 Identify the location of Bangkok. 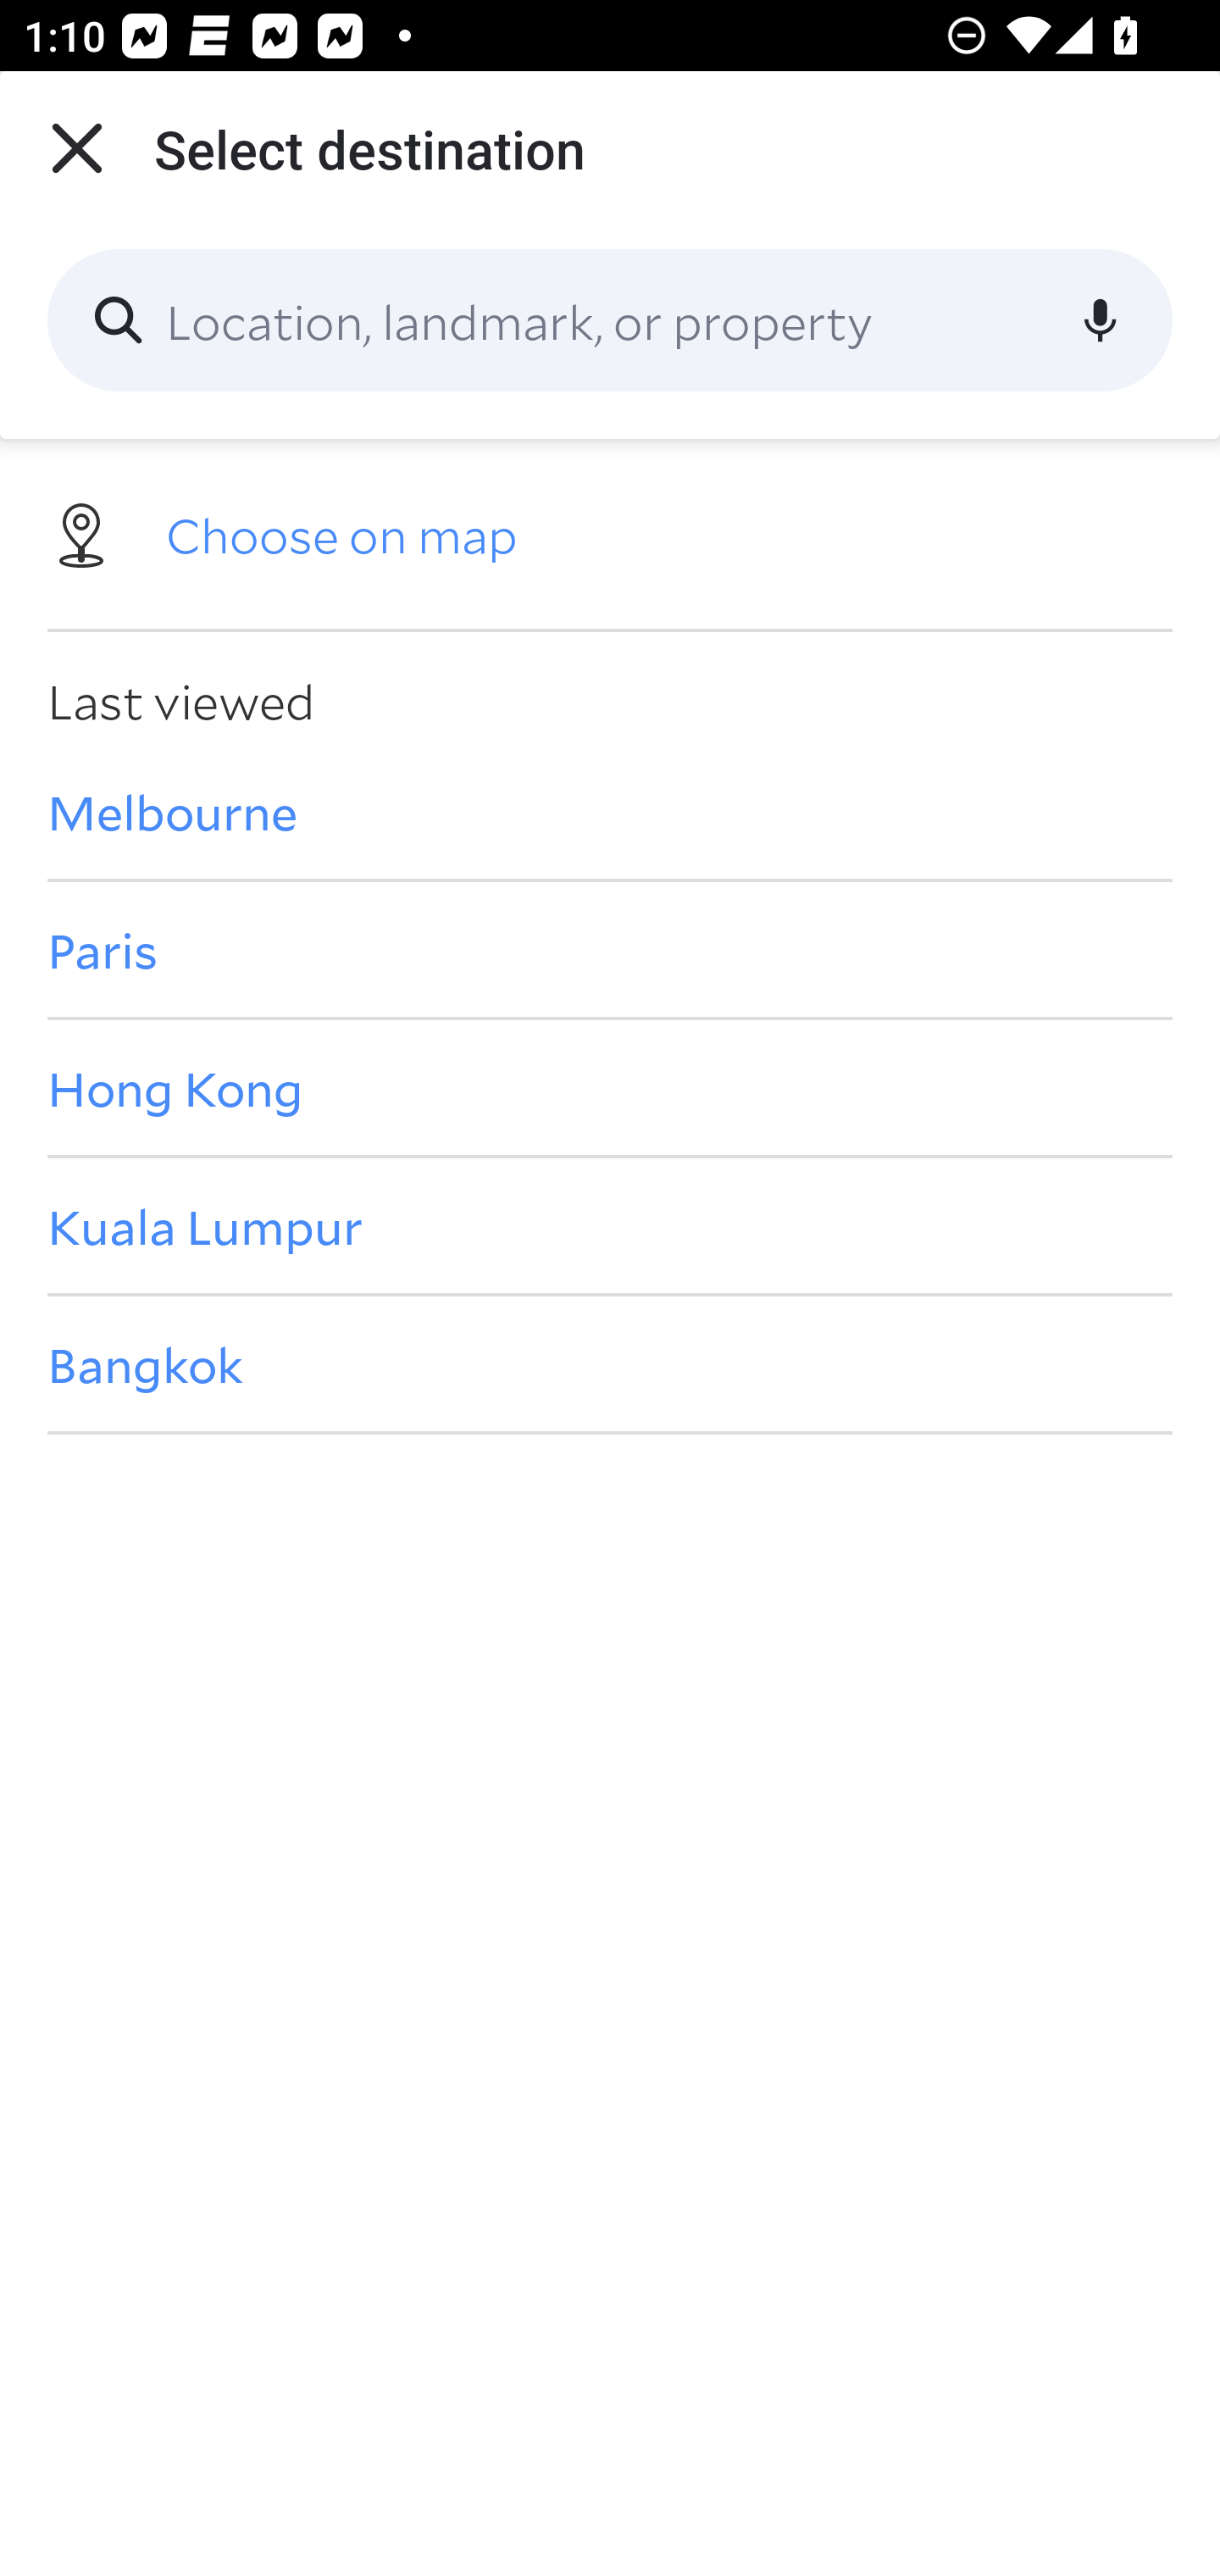
(610, 1364).